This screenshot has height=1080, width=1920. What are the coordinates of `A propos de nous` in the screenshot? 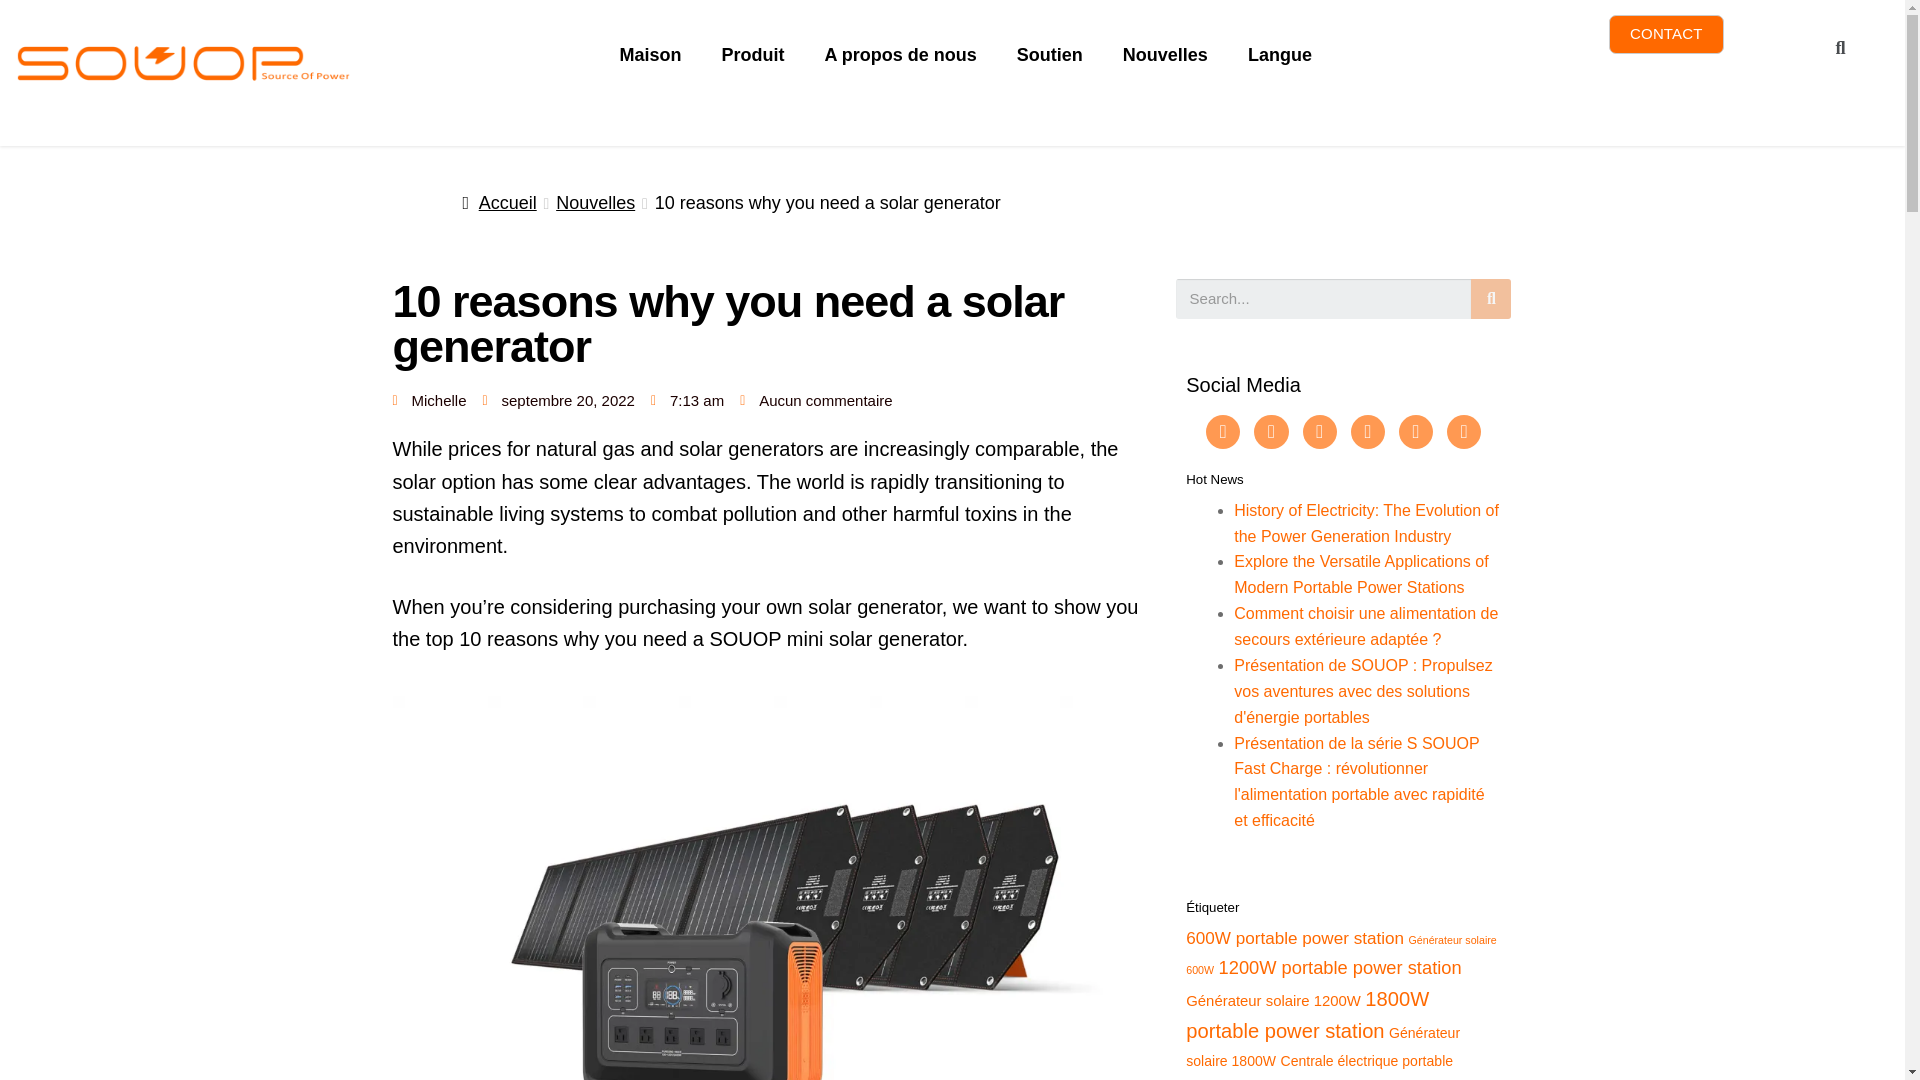 It's located at (900, 55).